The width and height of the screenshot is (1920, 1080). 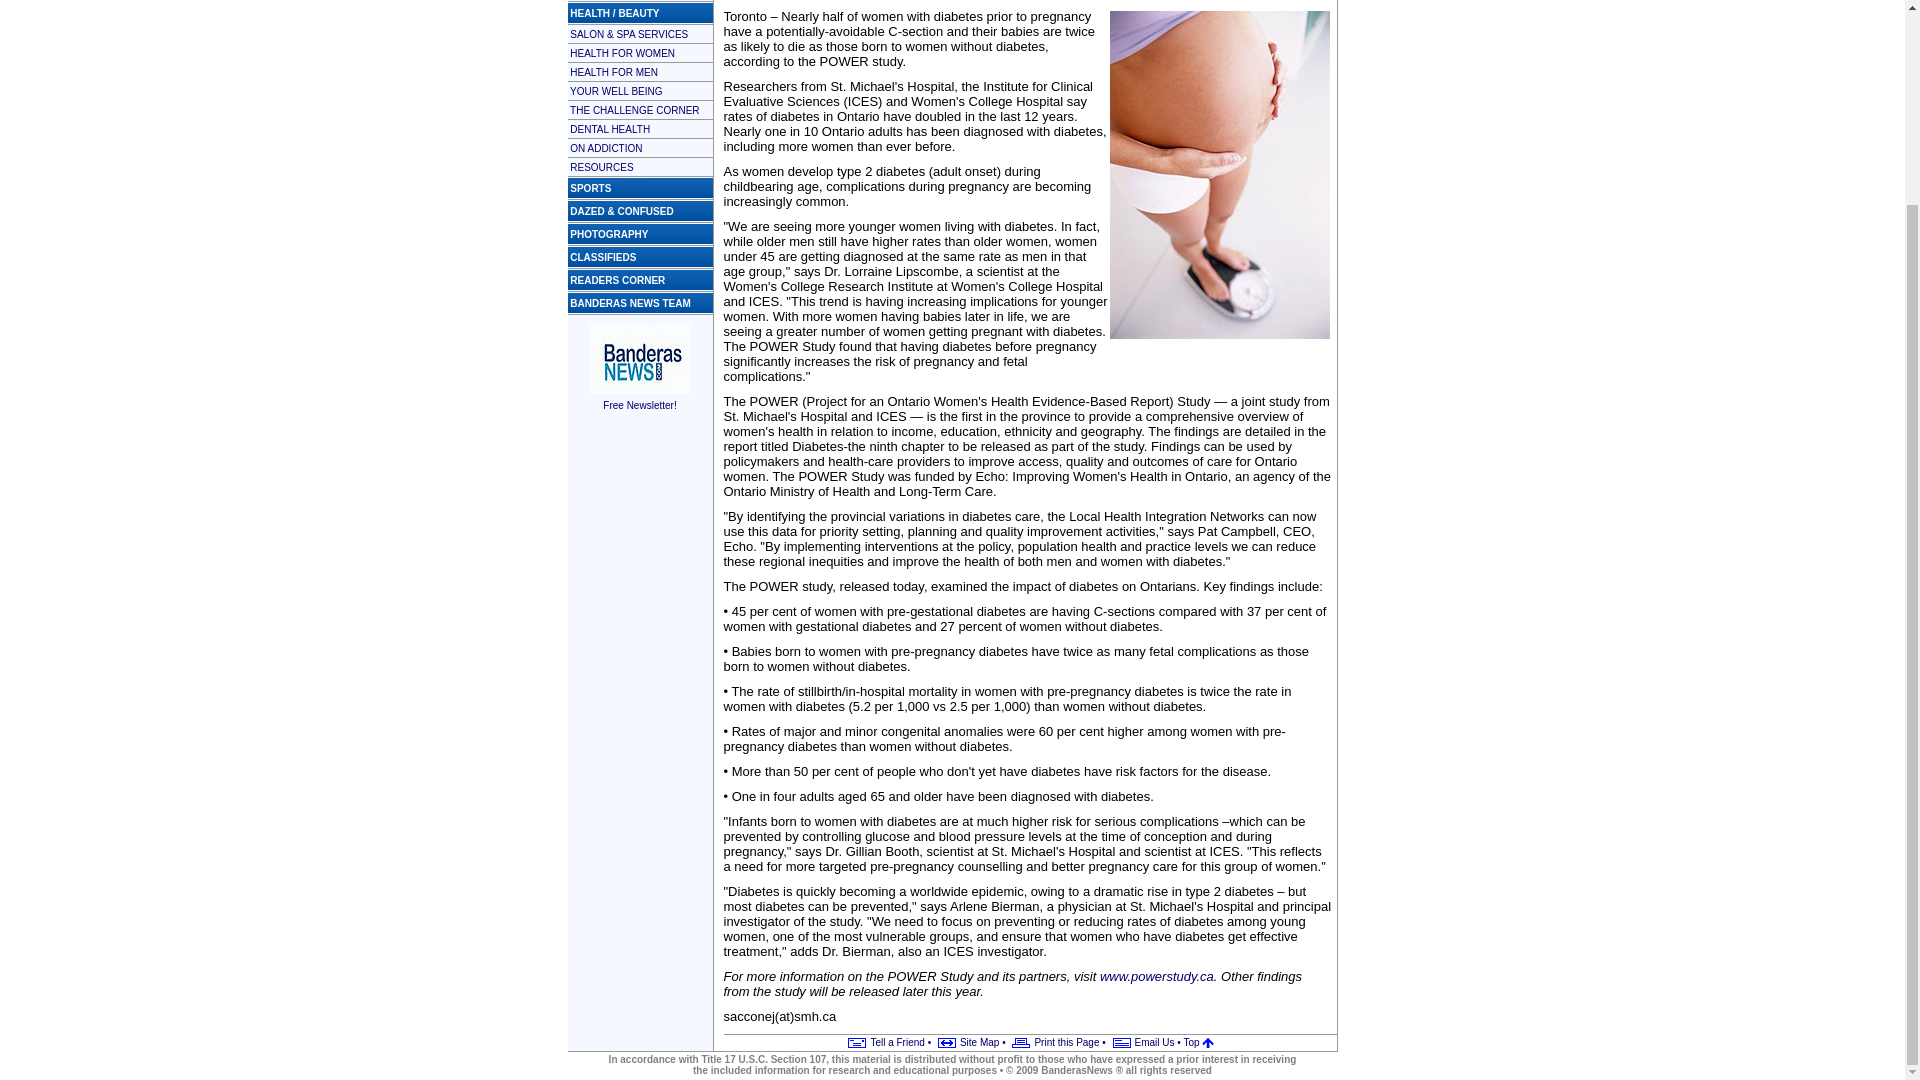 I want to click on HEALTH FOR WOMEN, so click(x=622, y=52).